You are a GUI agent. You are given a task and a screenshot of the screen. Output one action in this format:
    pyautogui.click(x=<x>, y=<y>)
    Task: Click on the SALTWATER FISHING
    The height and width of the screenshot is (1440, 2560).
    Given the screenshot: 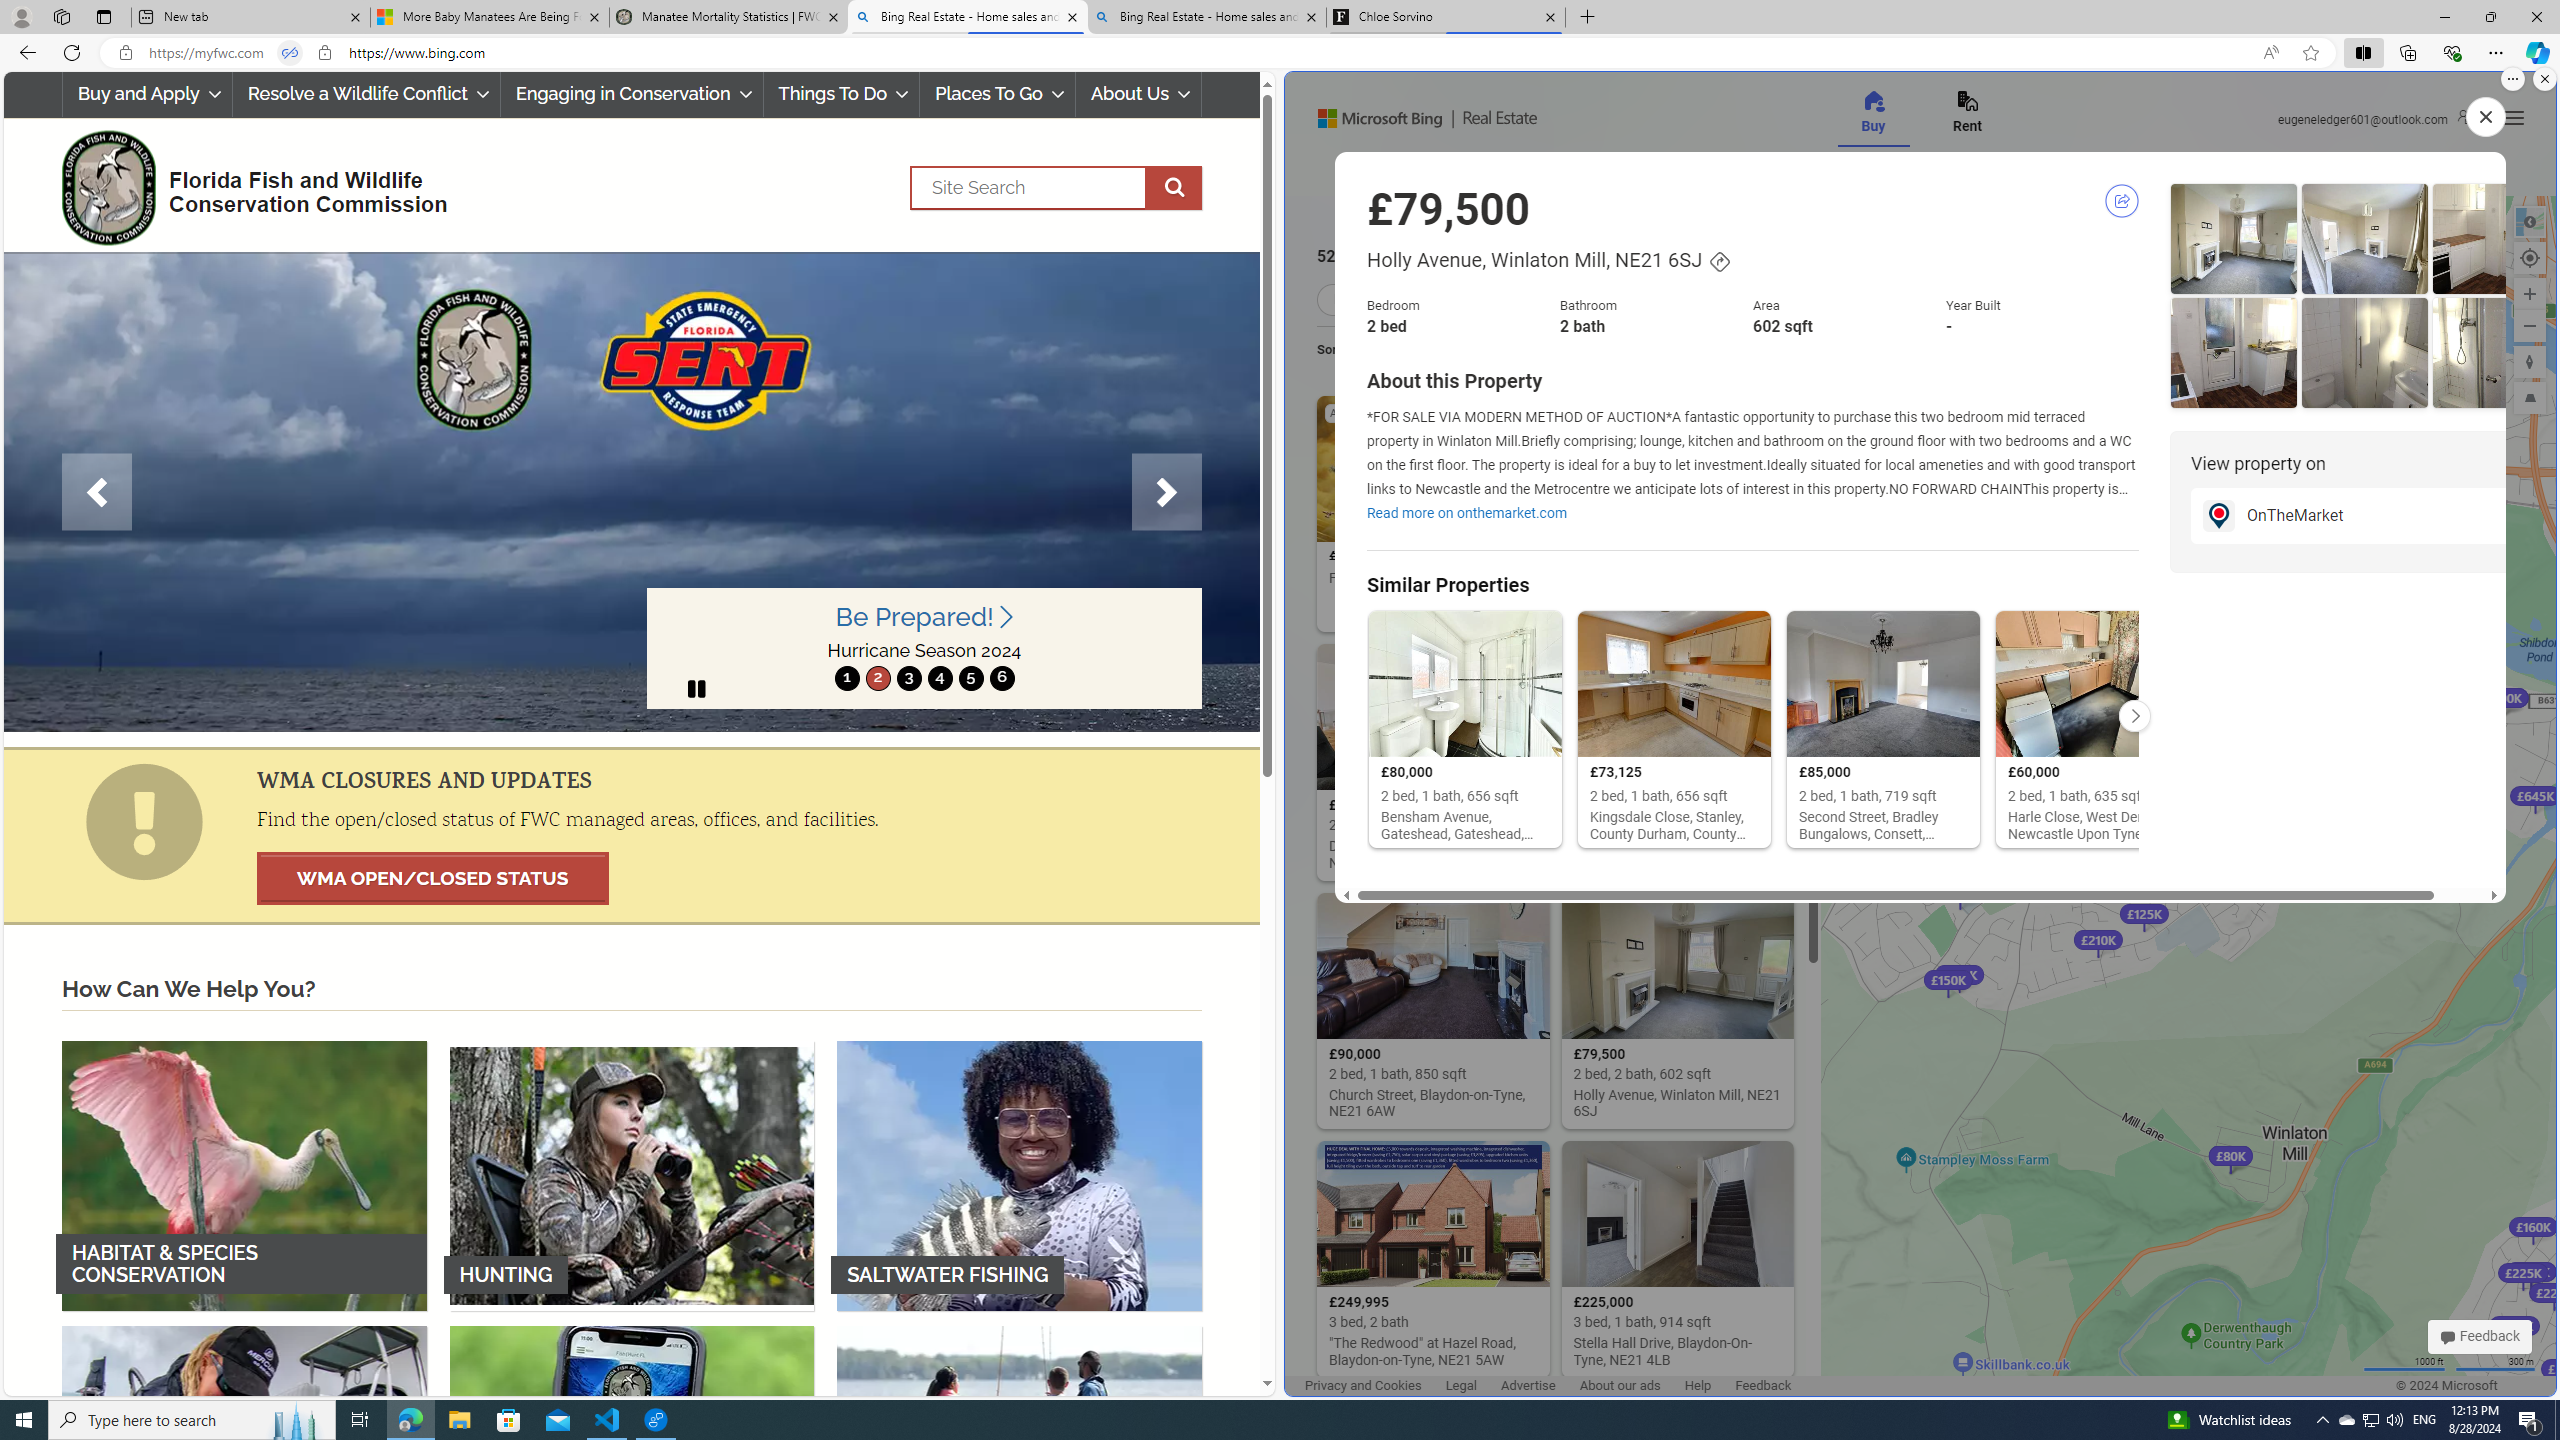 What is the action you would take?
    pyautogui.click(x=1020, y=1174)
    